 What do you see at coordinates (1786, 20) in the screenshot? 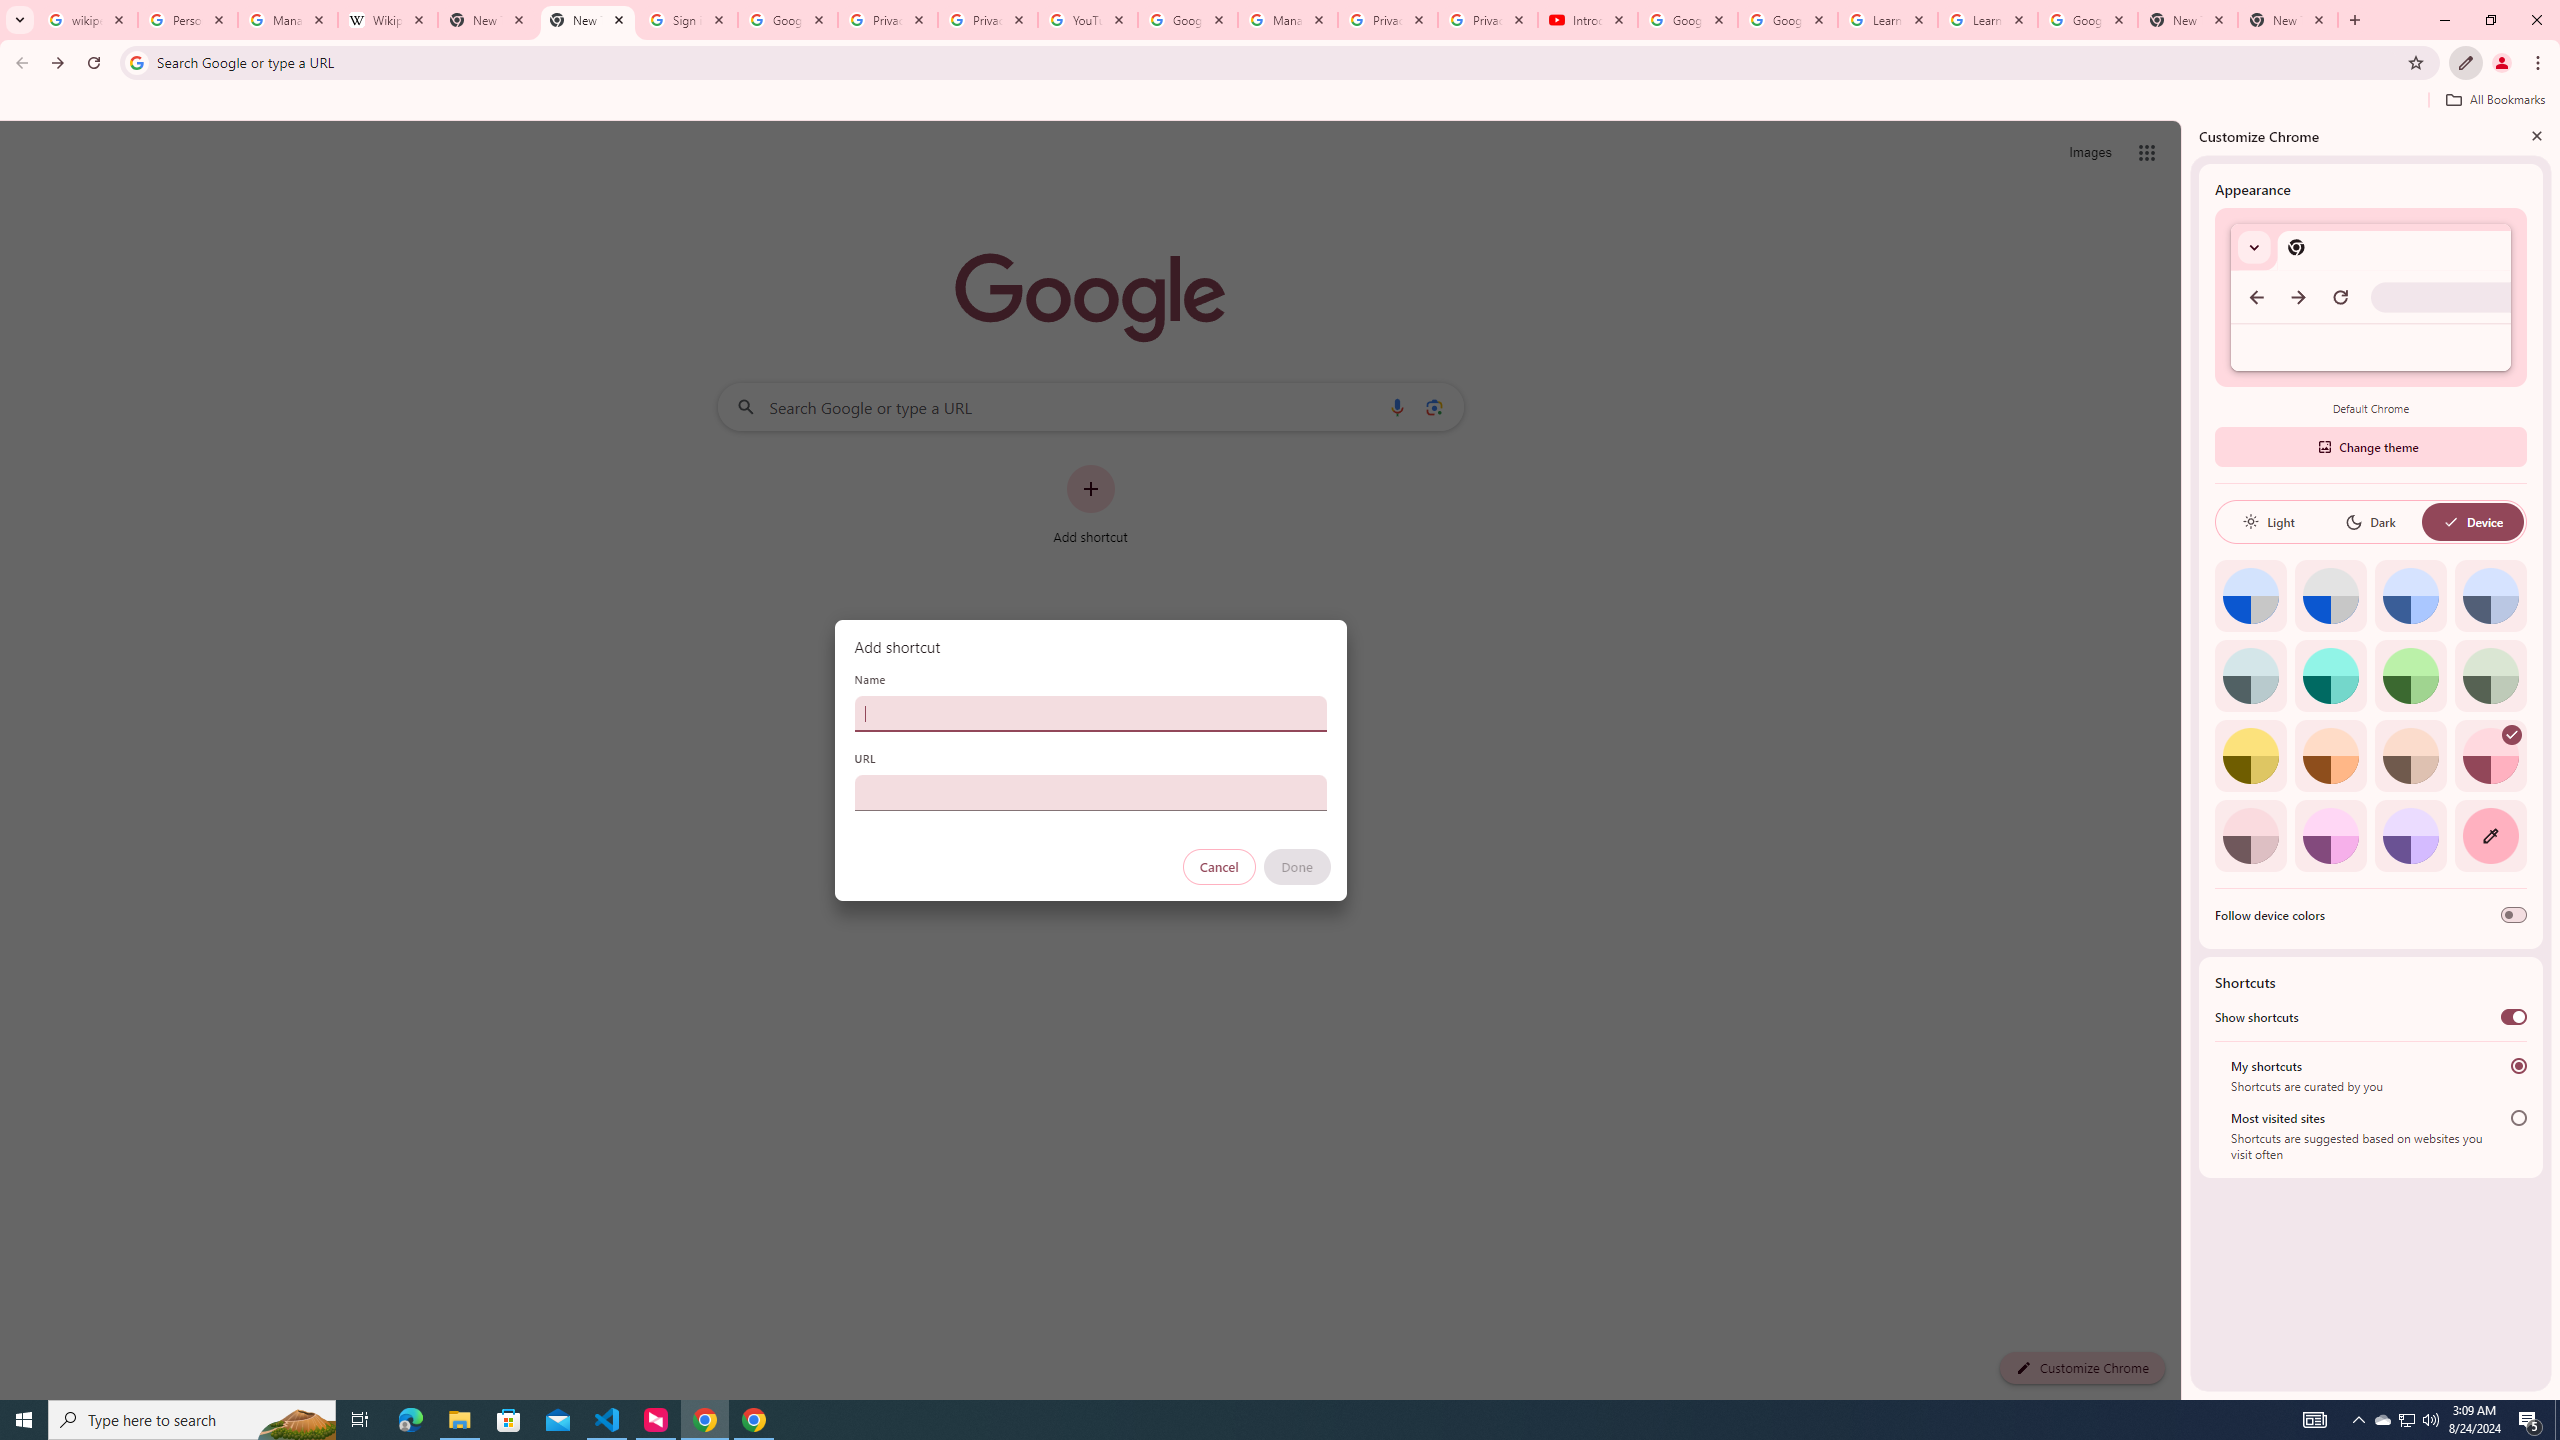
I see `Google Account Help` at bounding box center [1786, 20].